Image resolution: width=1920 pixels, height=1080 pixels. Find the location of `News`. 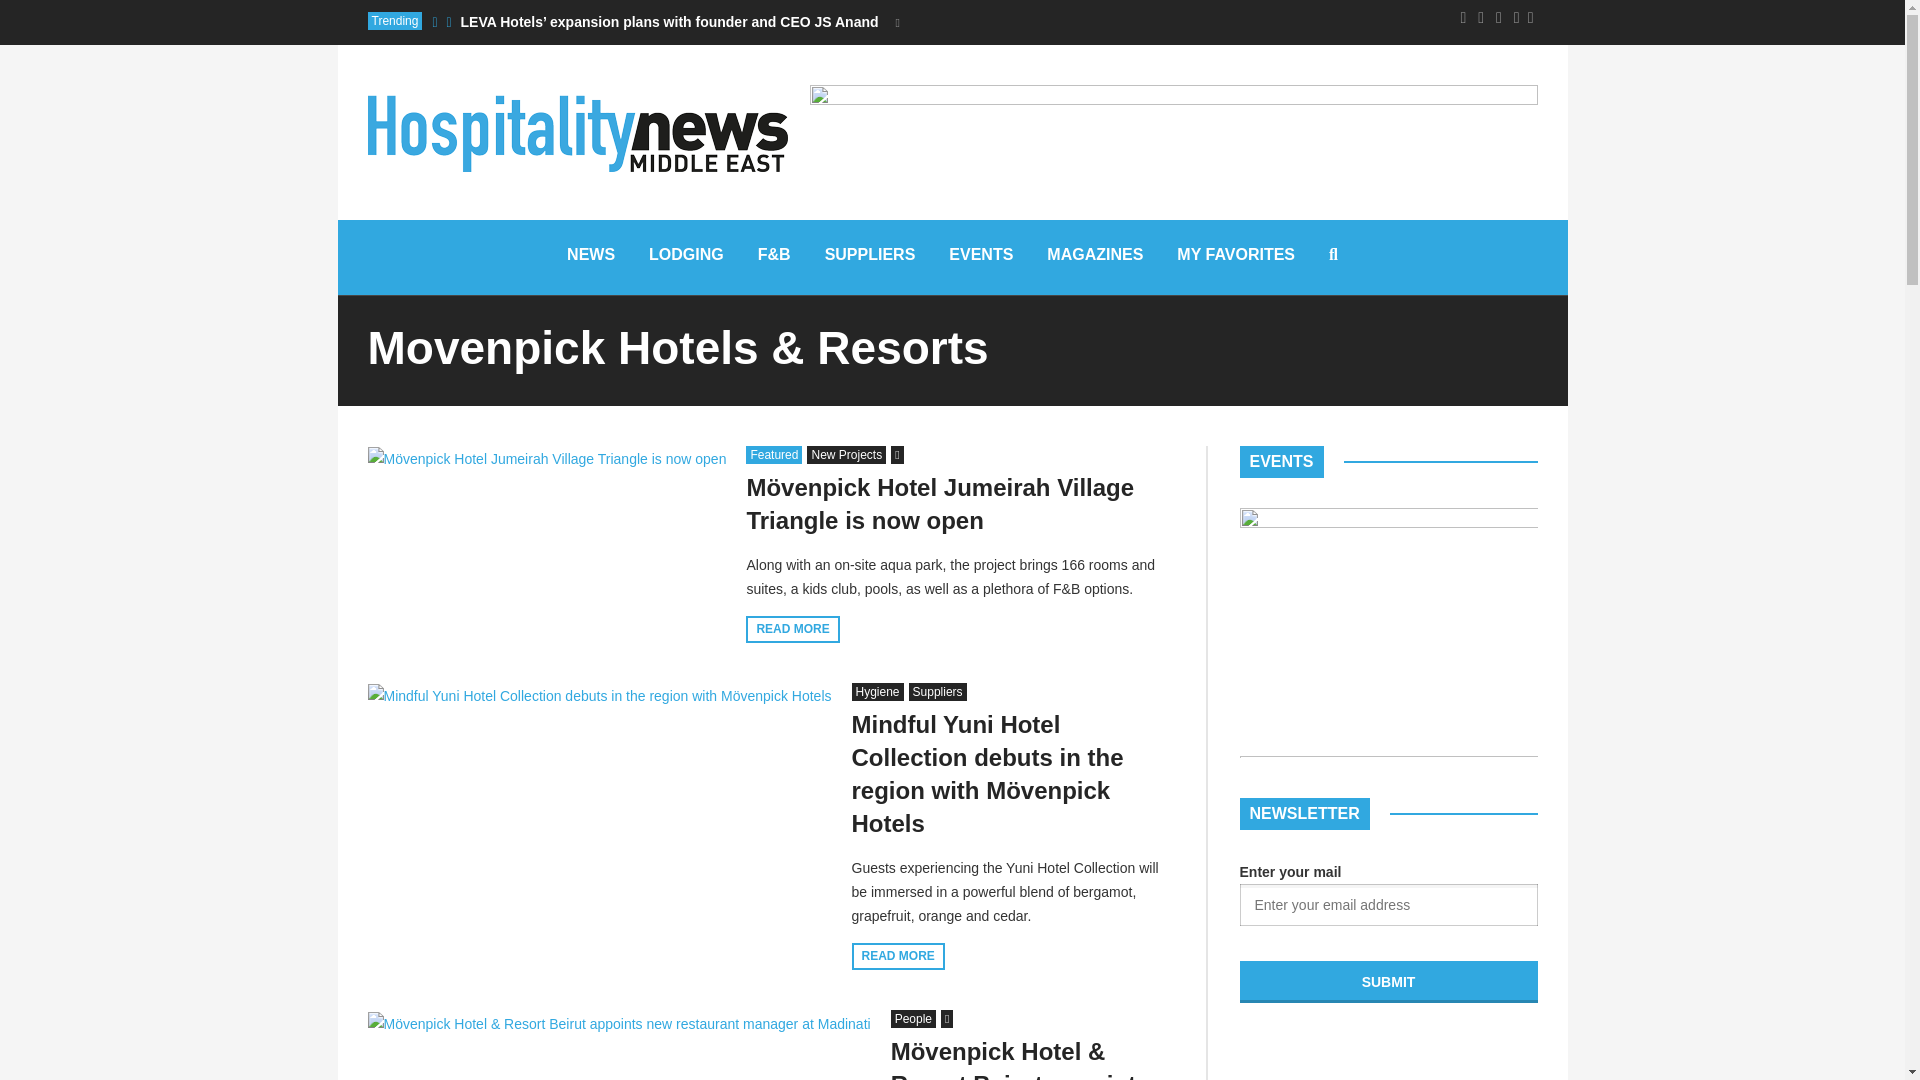

News is located at coordinates (590, 257).